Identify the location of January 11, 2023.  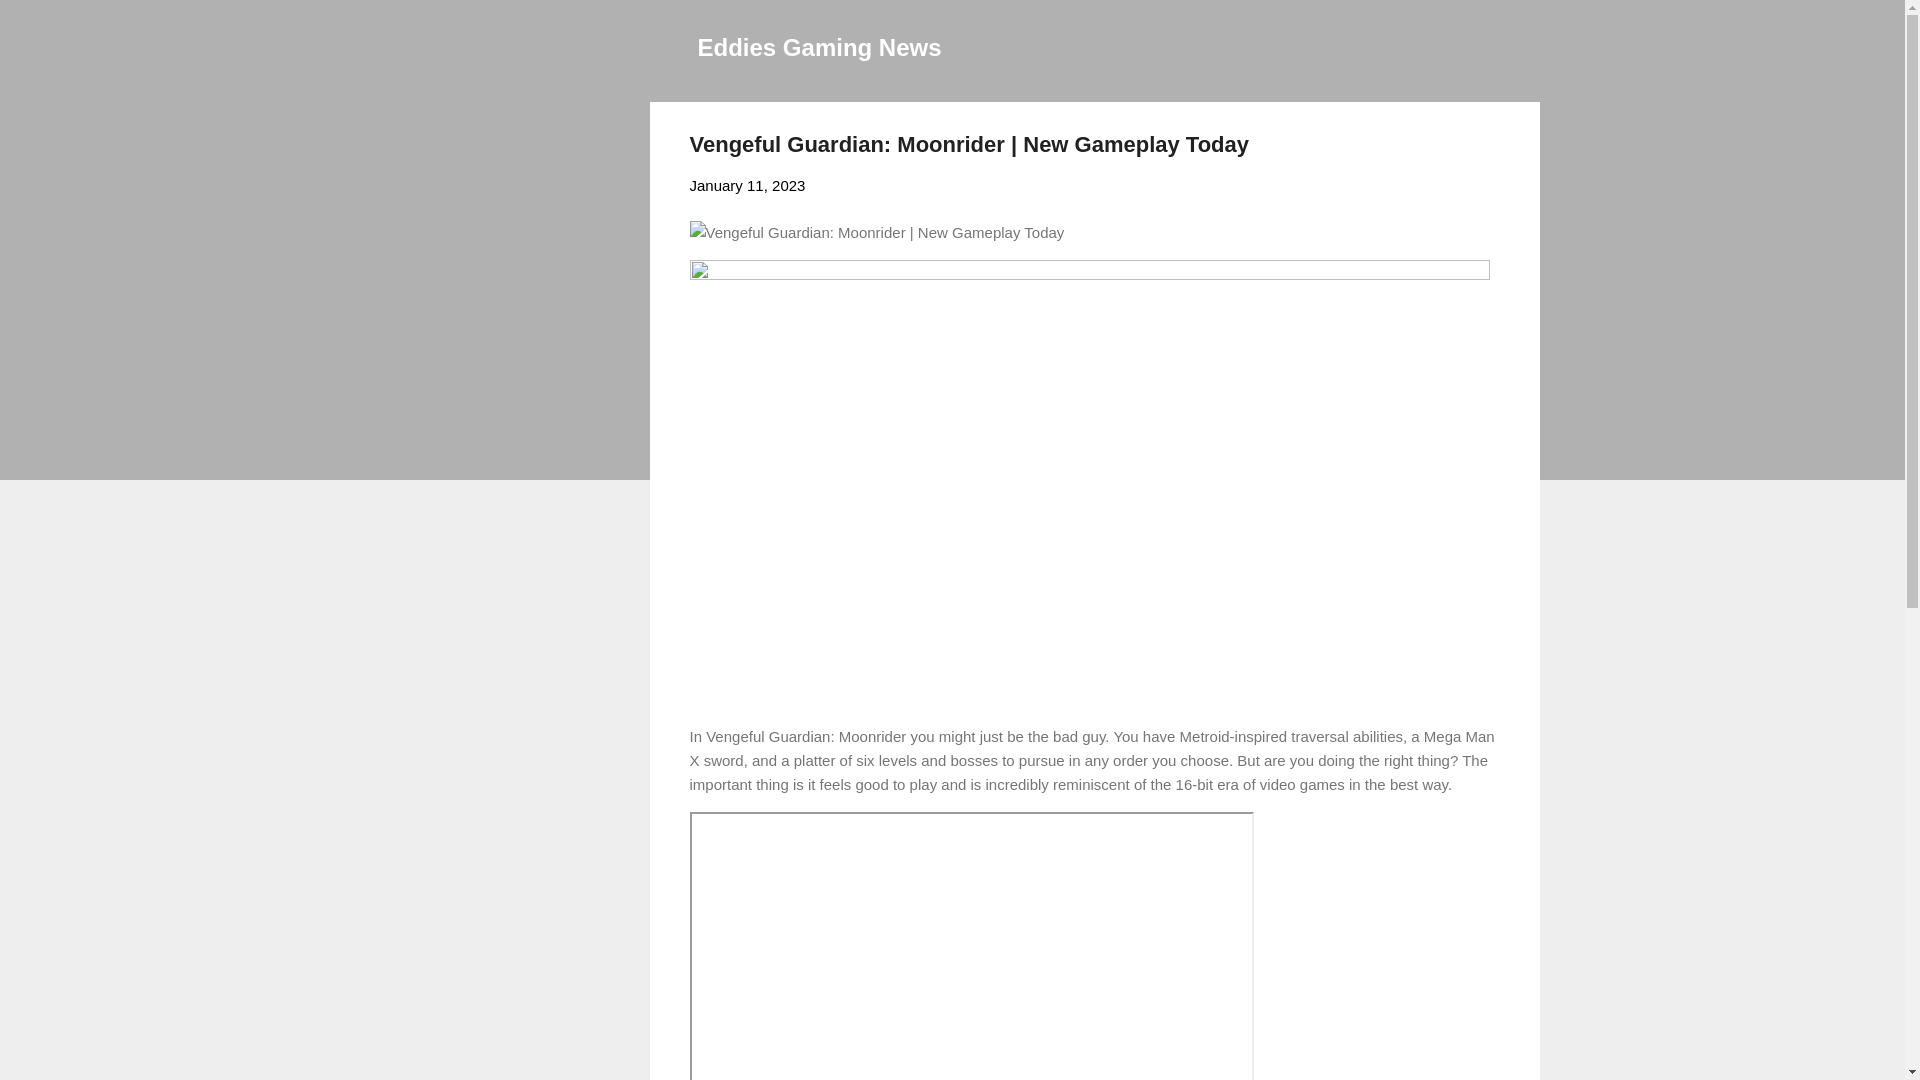
(748, 186).